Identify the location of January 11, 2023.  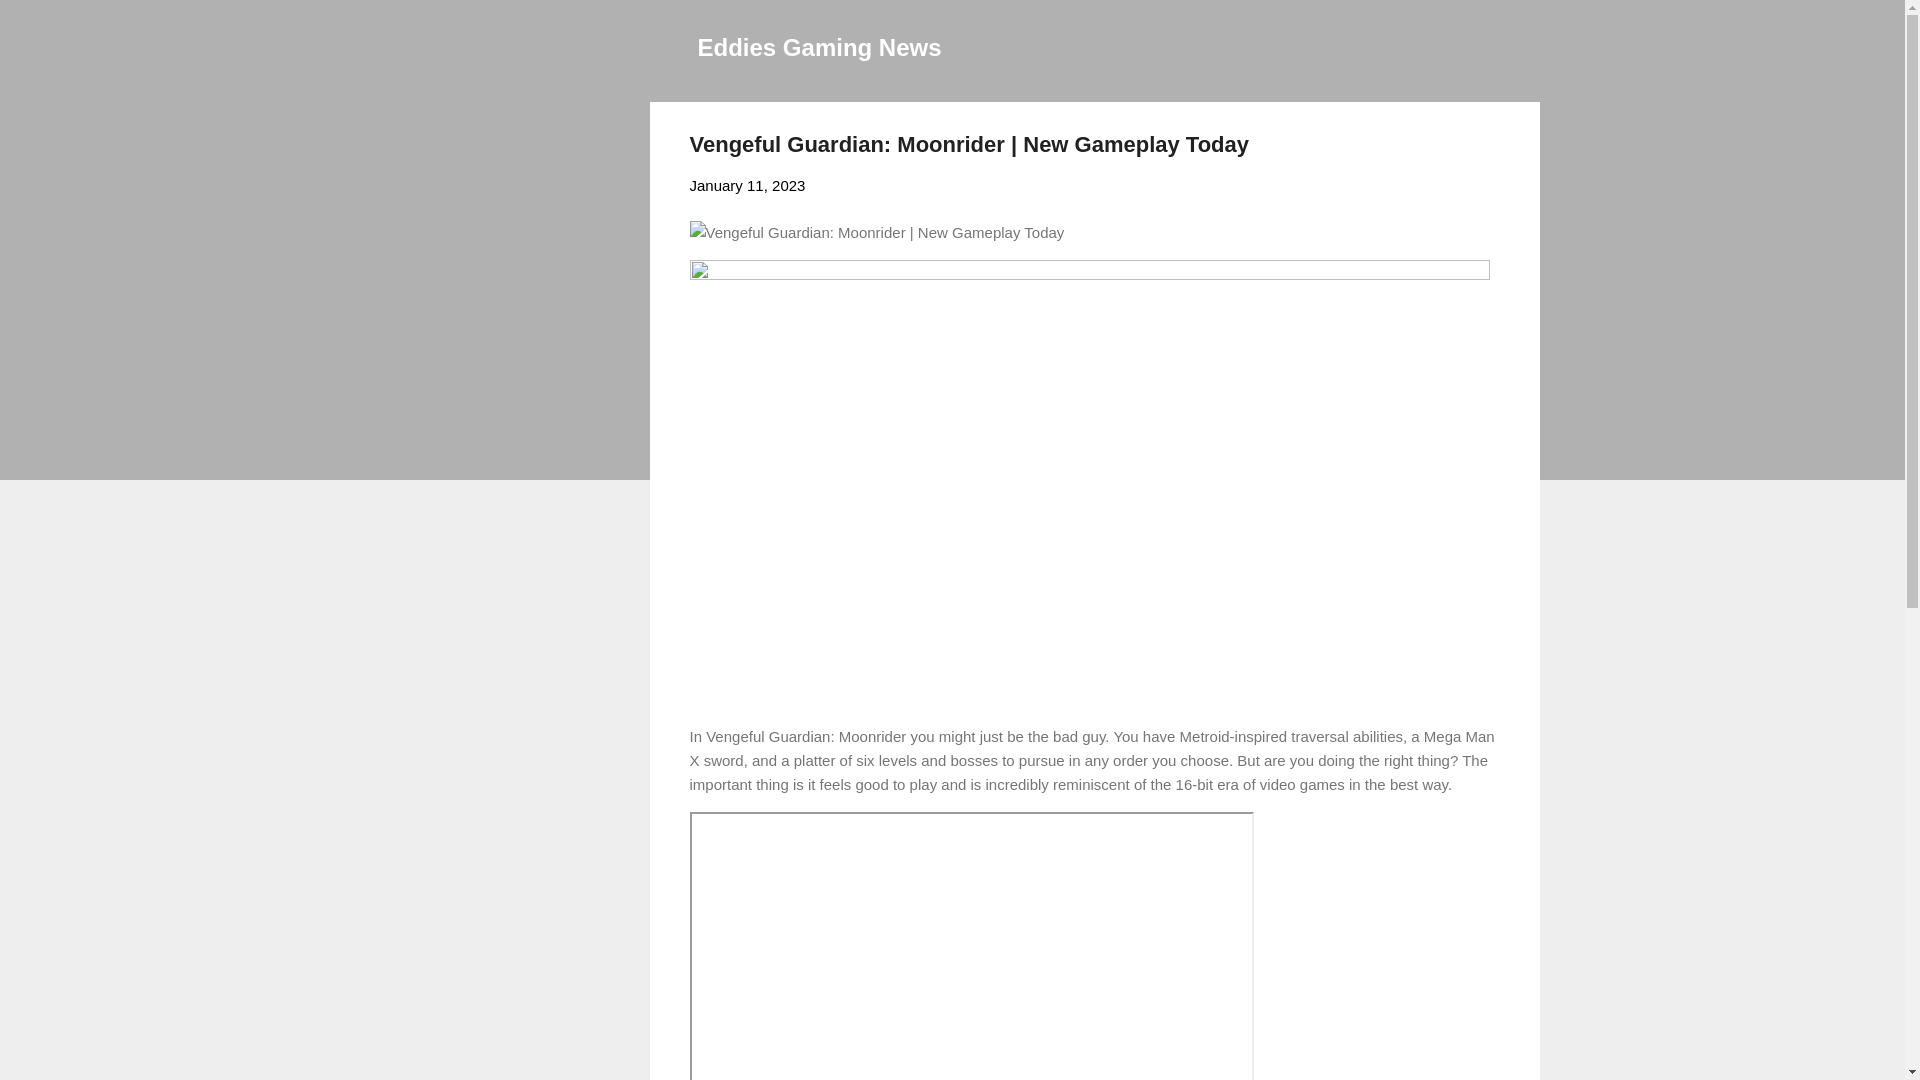
(748, 186).